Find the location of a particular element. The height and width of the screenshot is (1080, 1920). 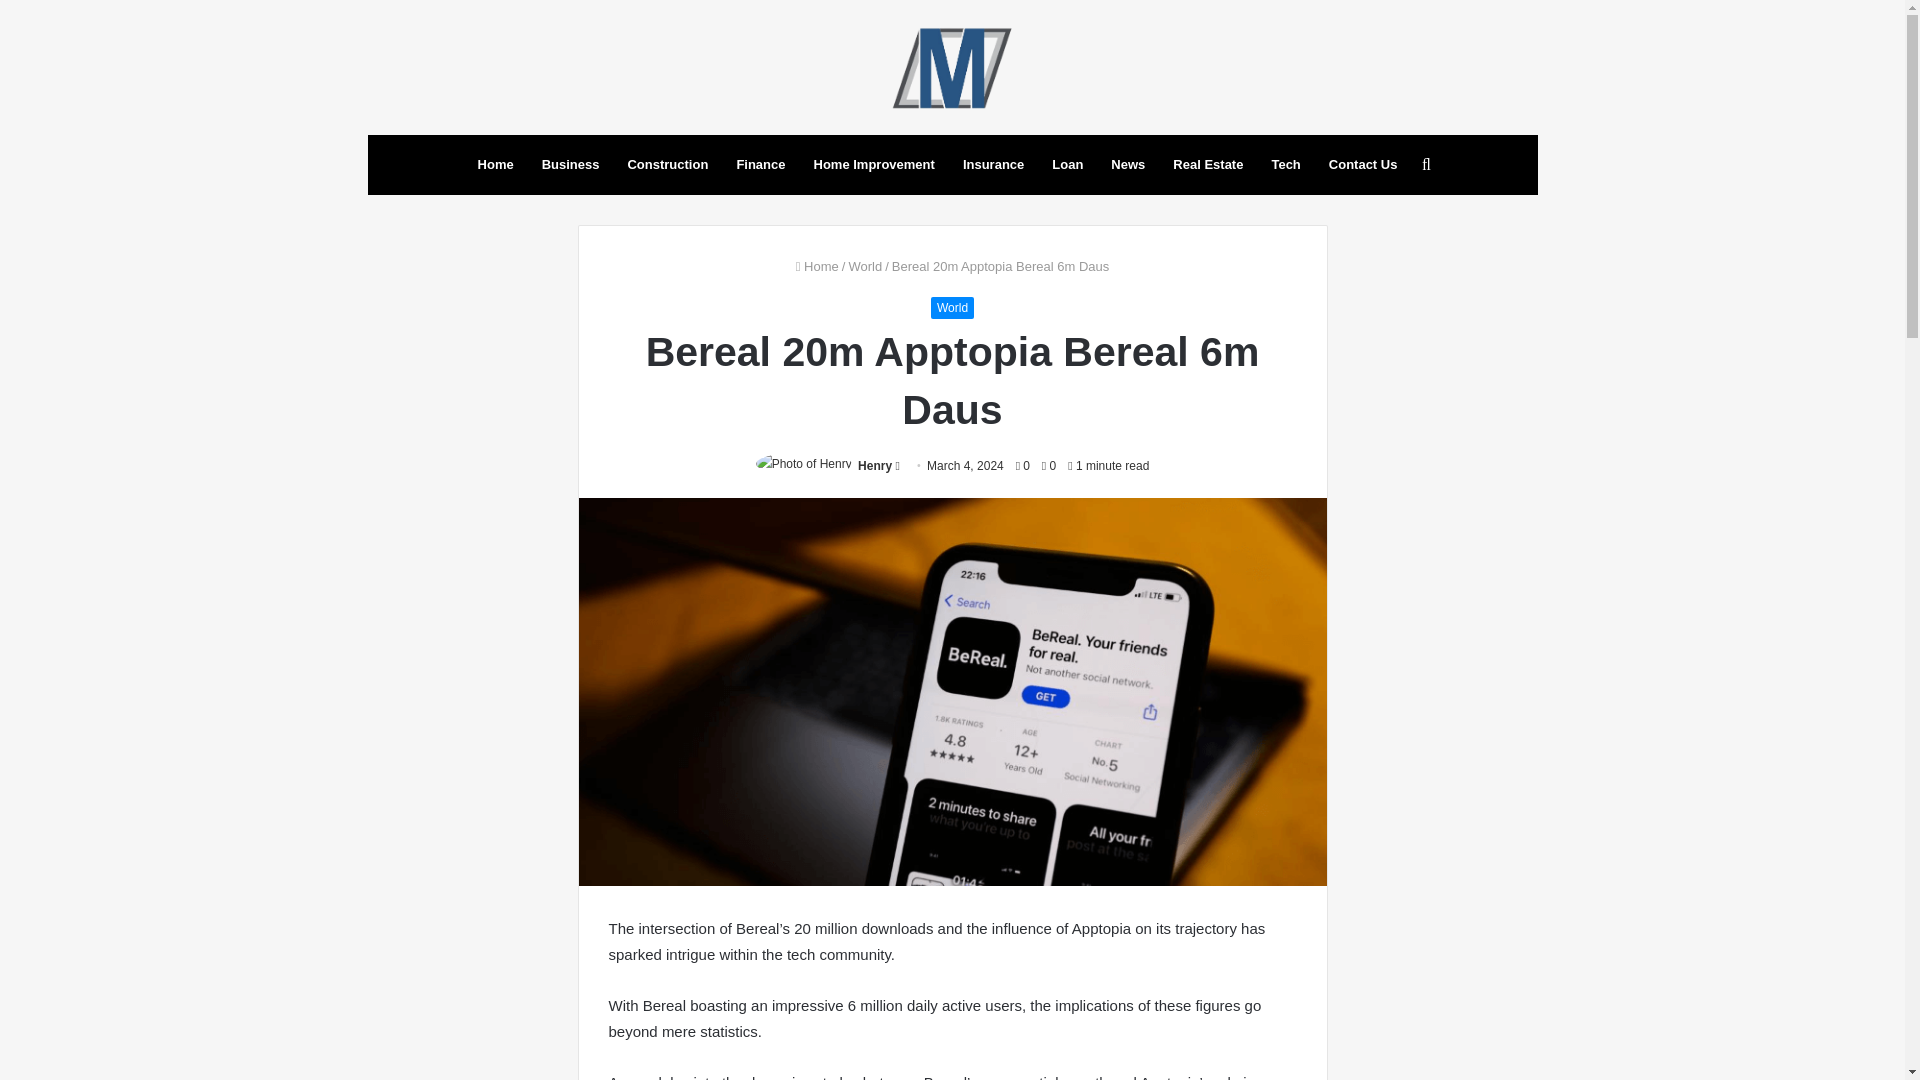

Murphy Business Charlotte is located at coordinates (952, 67).